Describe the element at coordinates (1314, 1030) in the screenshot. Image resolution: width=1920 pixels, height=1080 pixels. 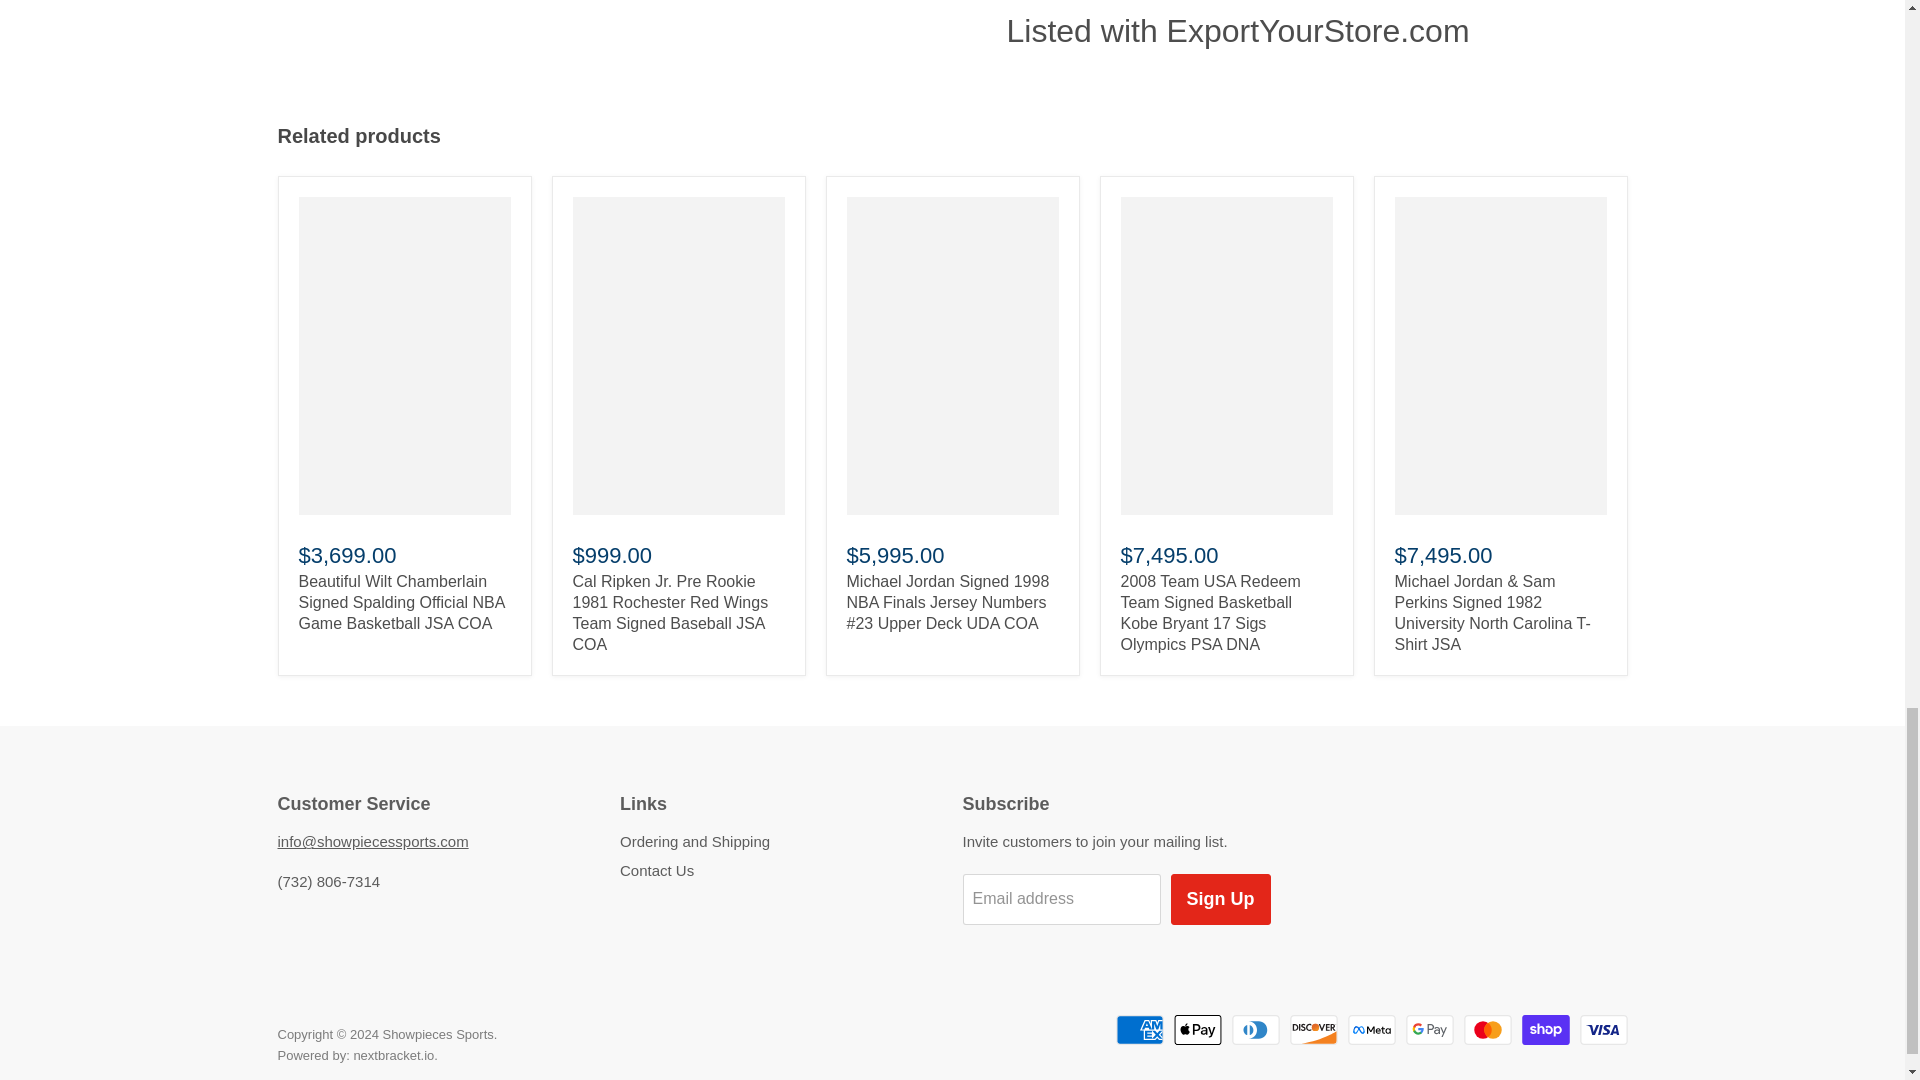
I see `Discover` at that location.